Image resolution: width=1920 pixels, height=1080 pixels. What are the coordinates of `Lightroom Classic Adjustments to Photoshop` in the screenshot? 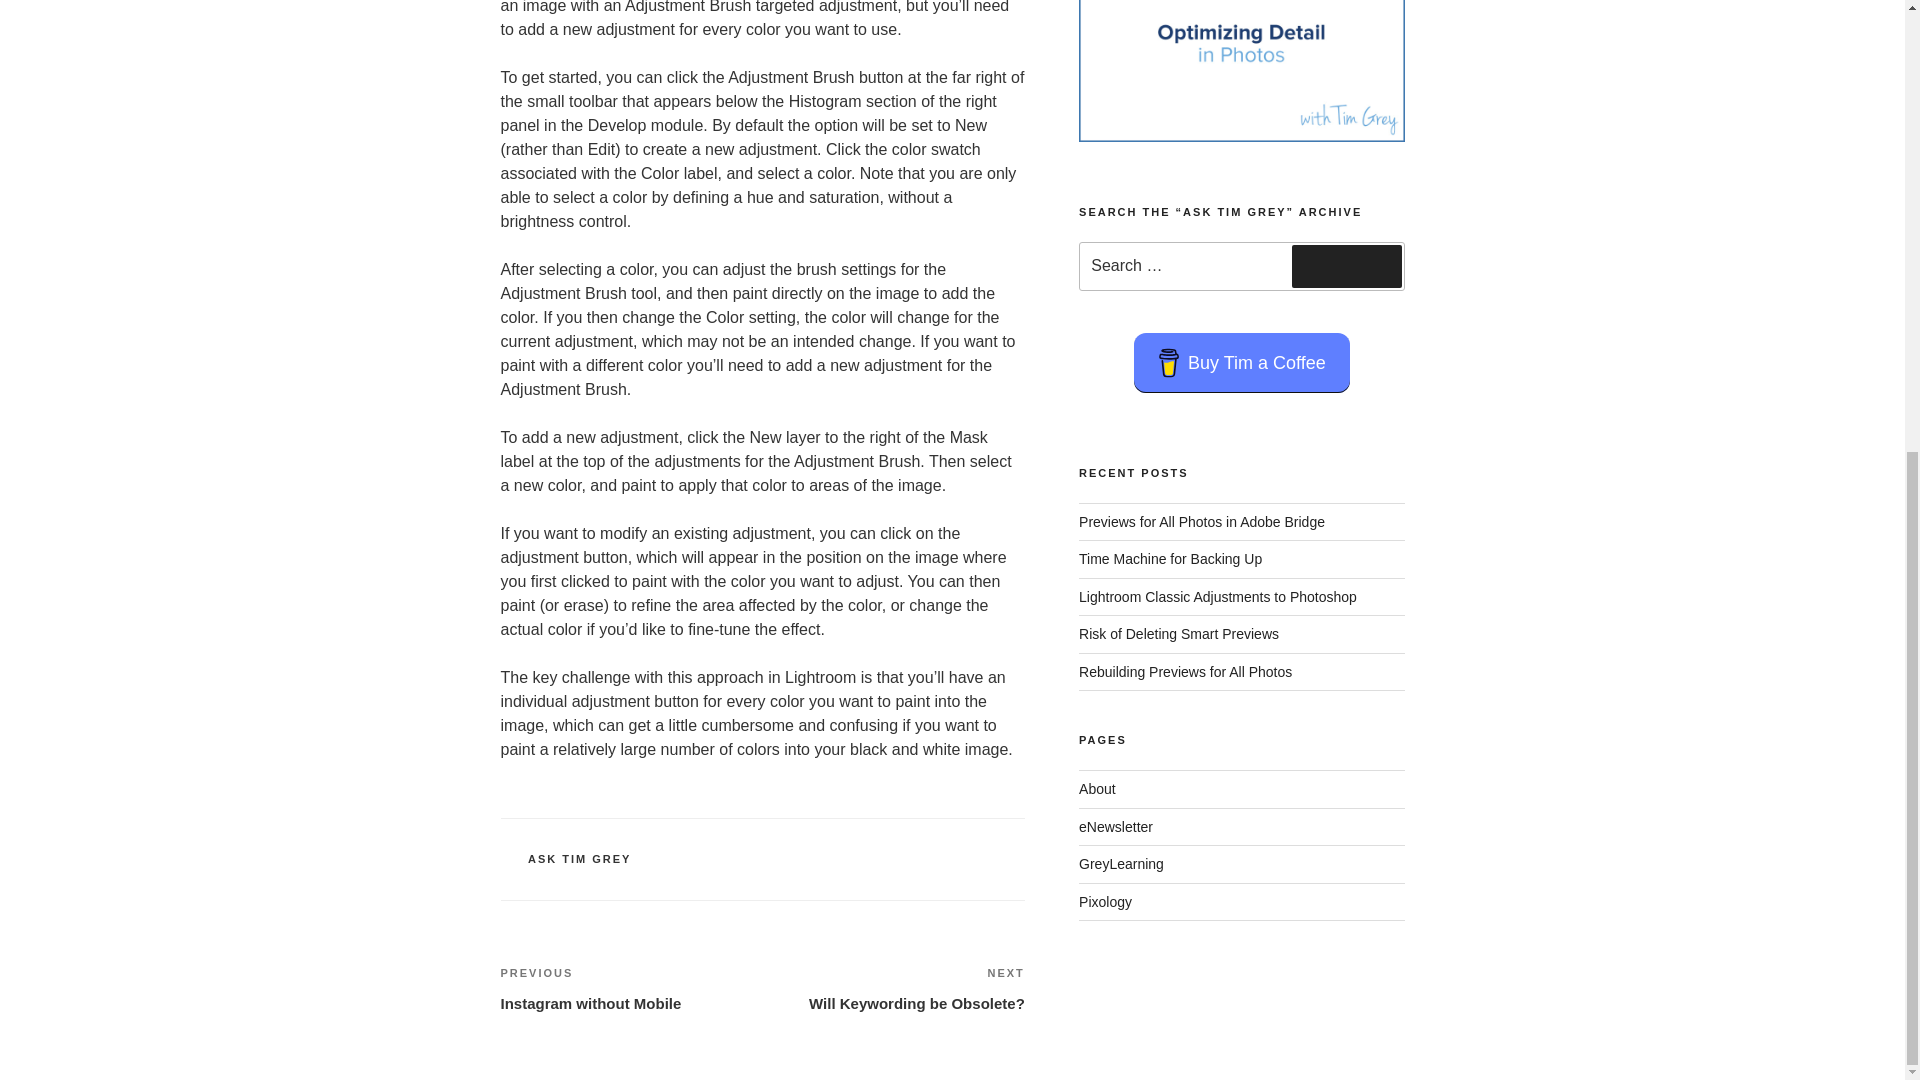 It's located at (1242, 362).